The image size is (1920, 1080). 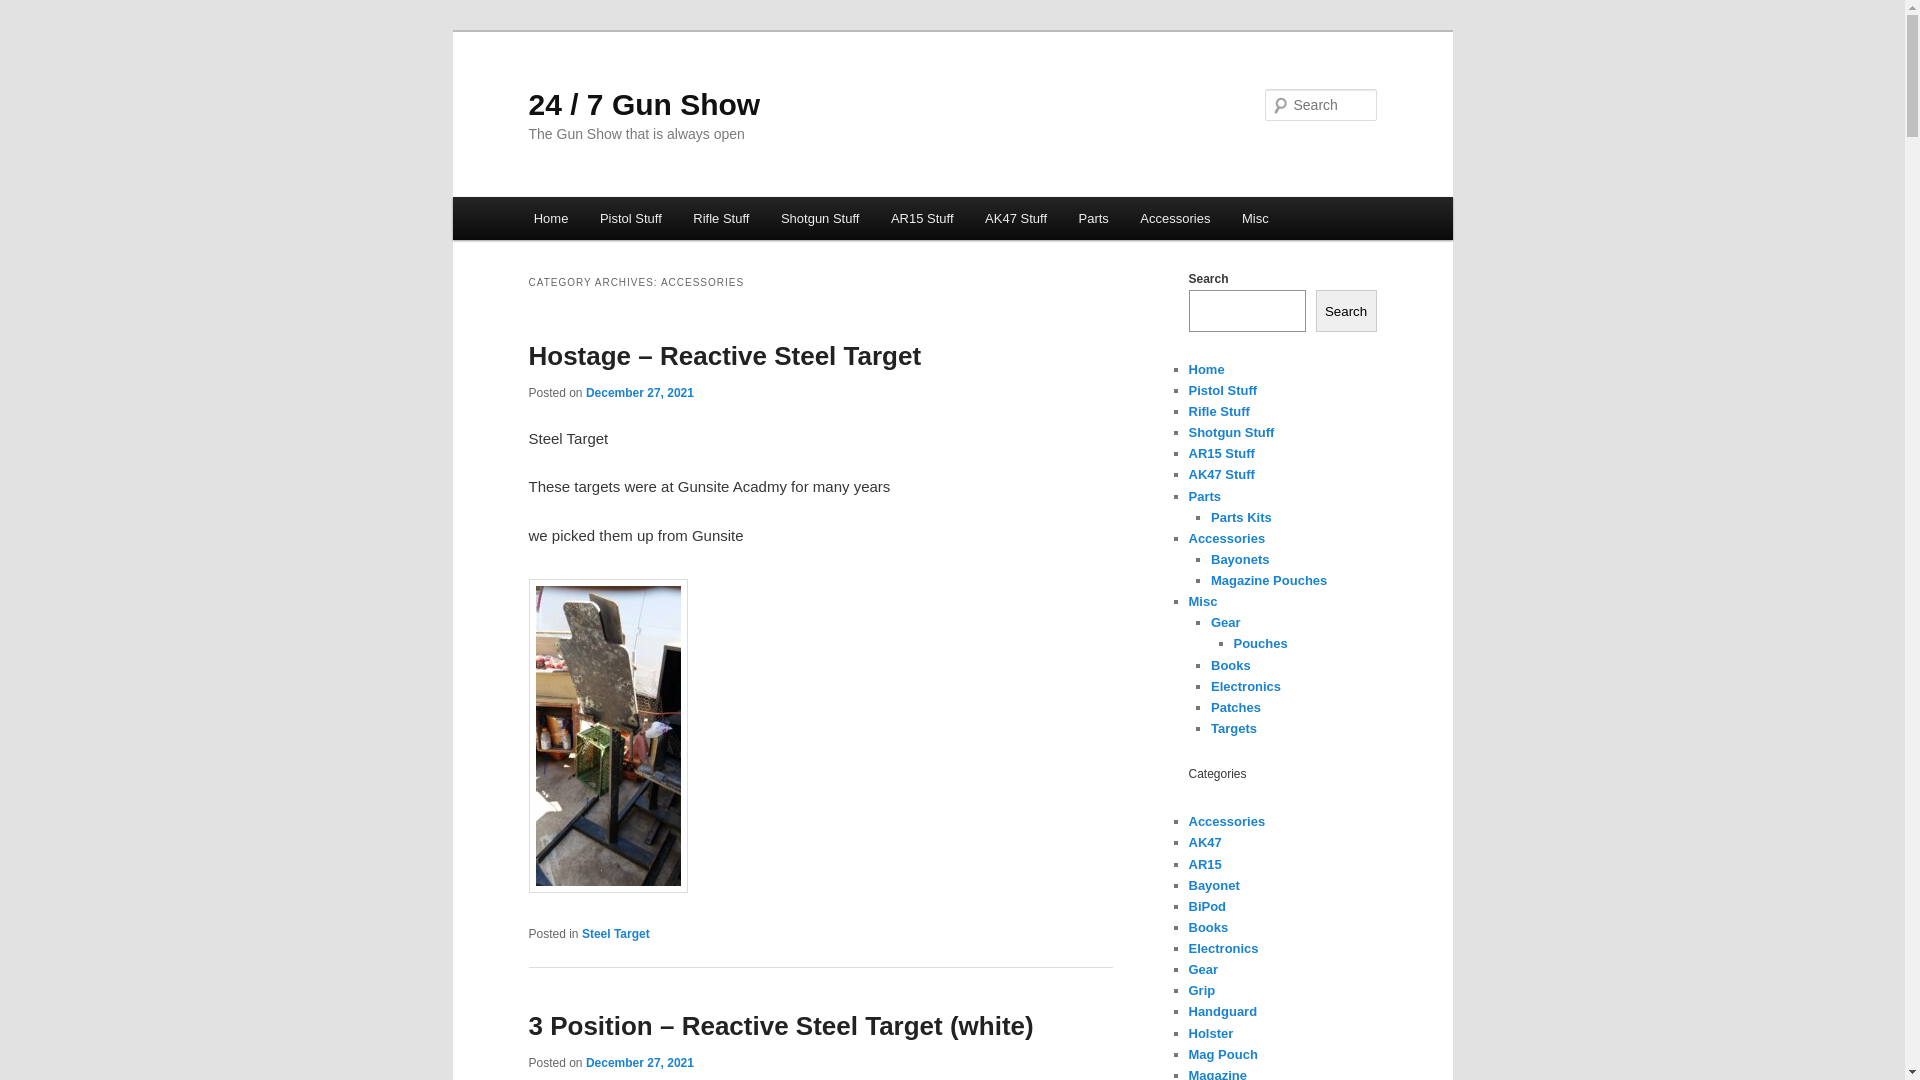 I want to click on AK47, so click(x=1204, y=842).